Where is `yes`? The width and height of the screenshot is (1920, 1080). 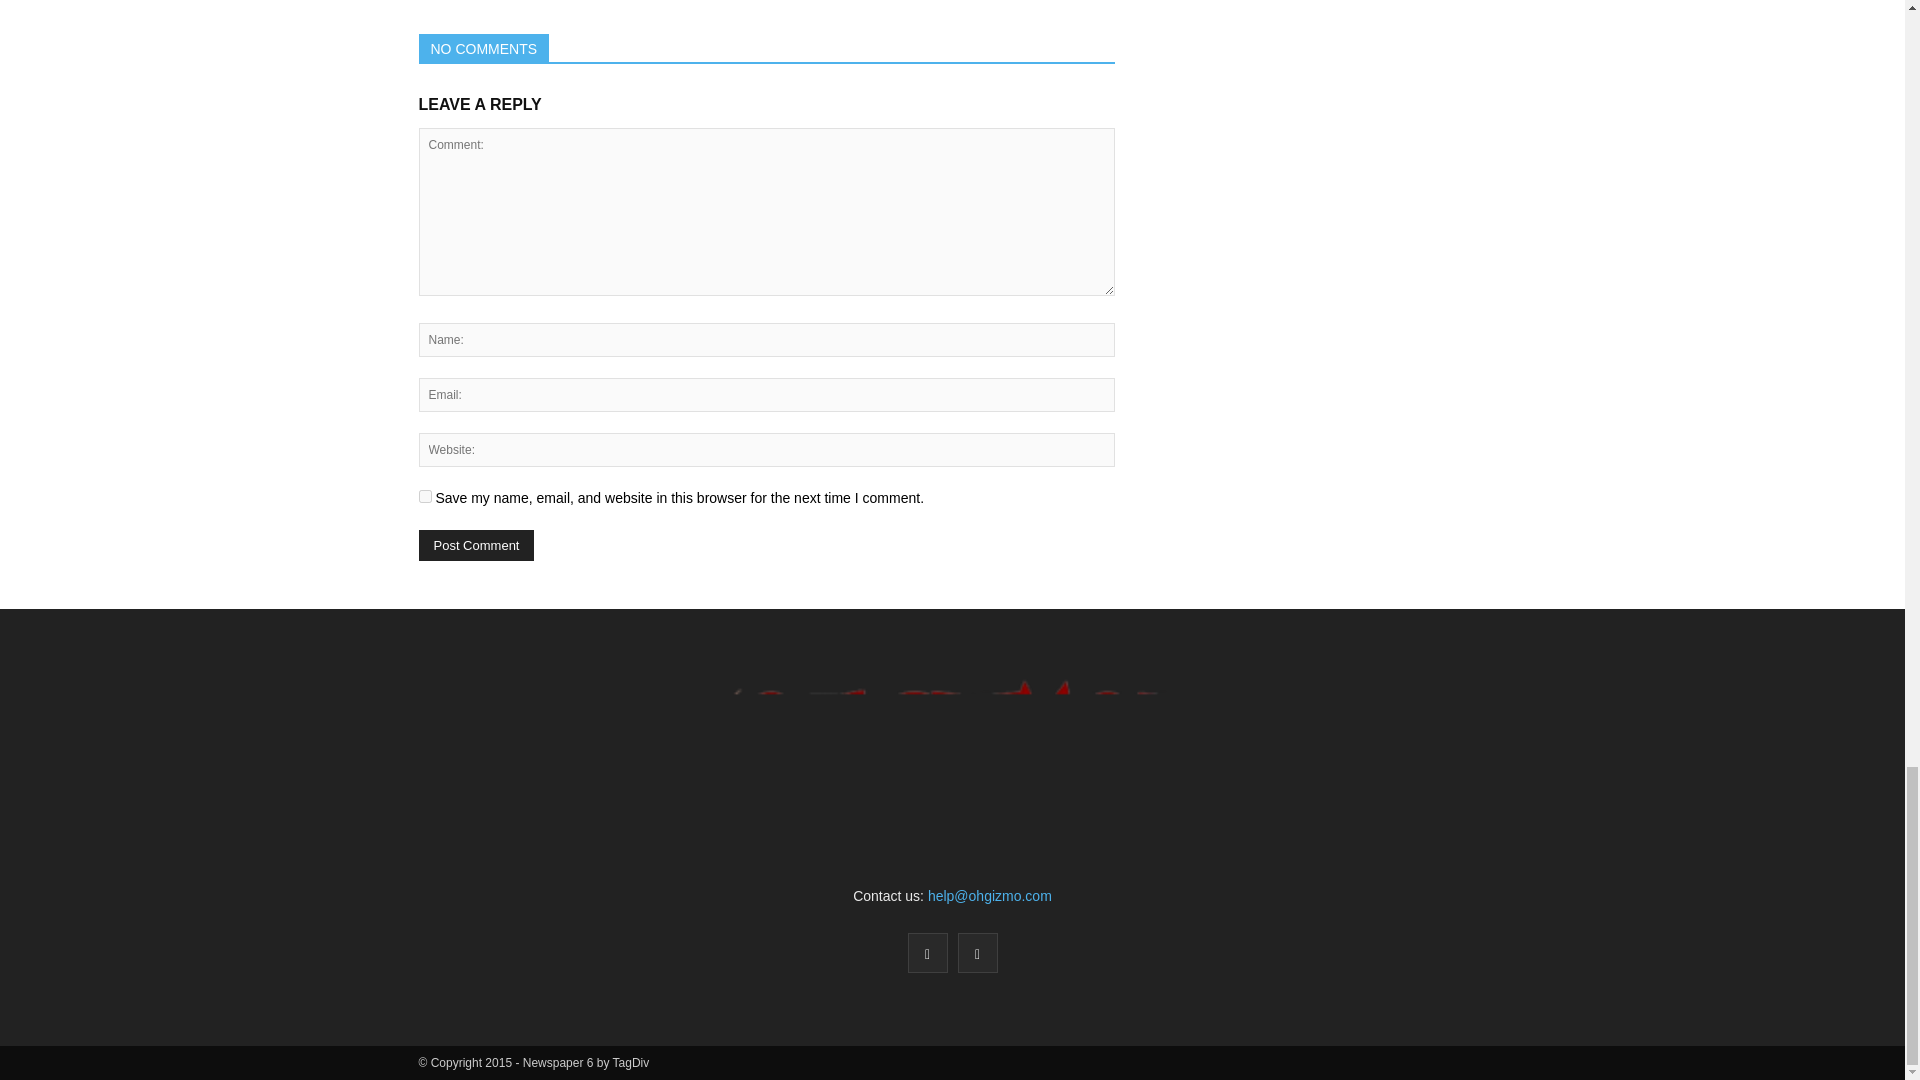
yes is located at coordinates (424, 496).